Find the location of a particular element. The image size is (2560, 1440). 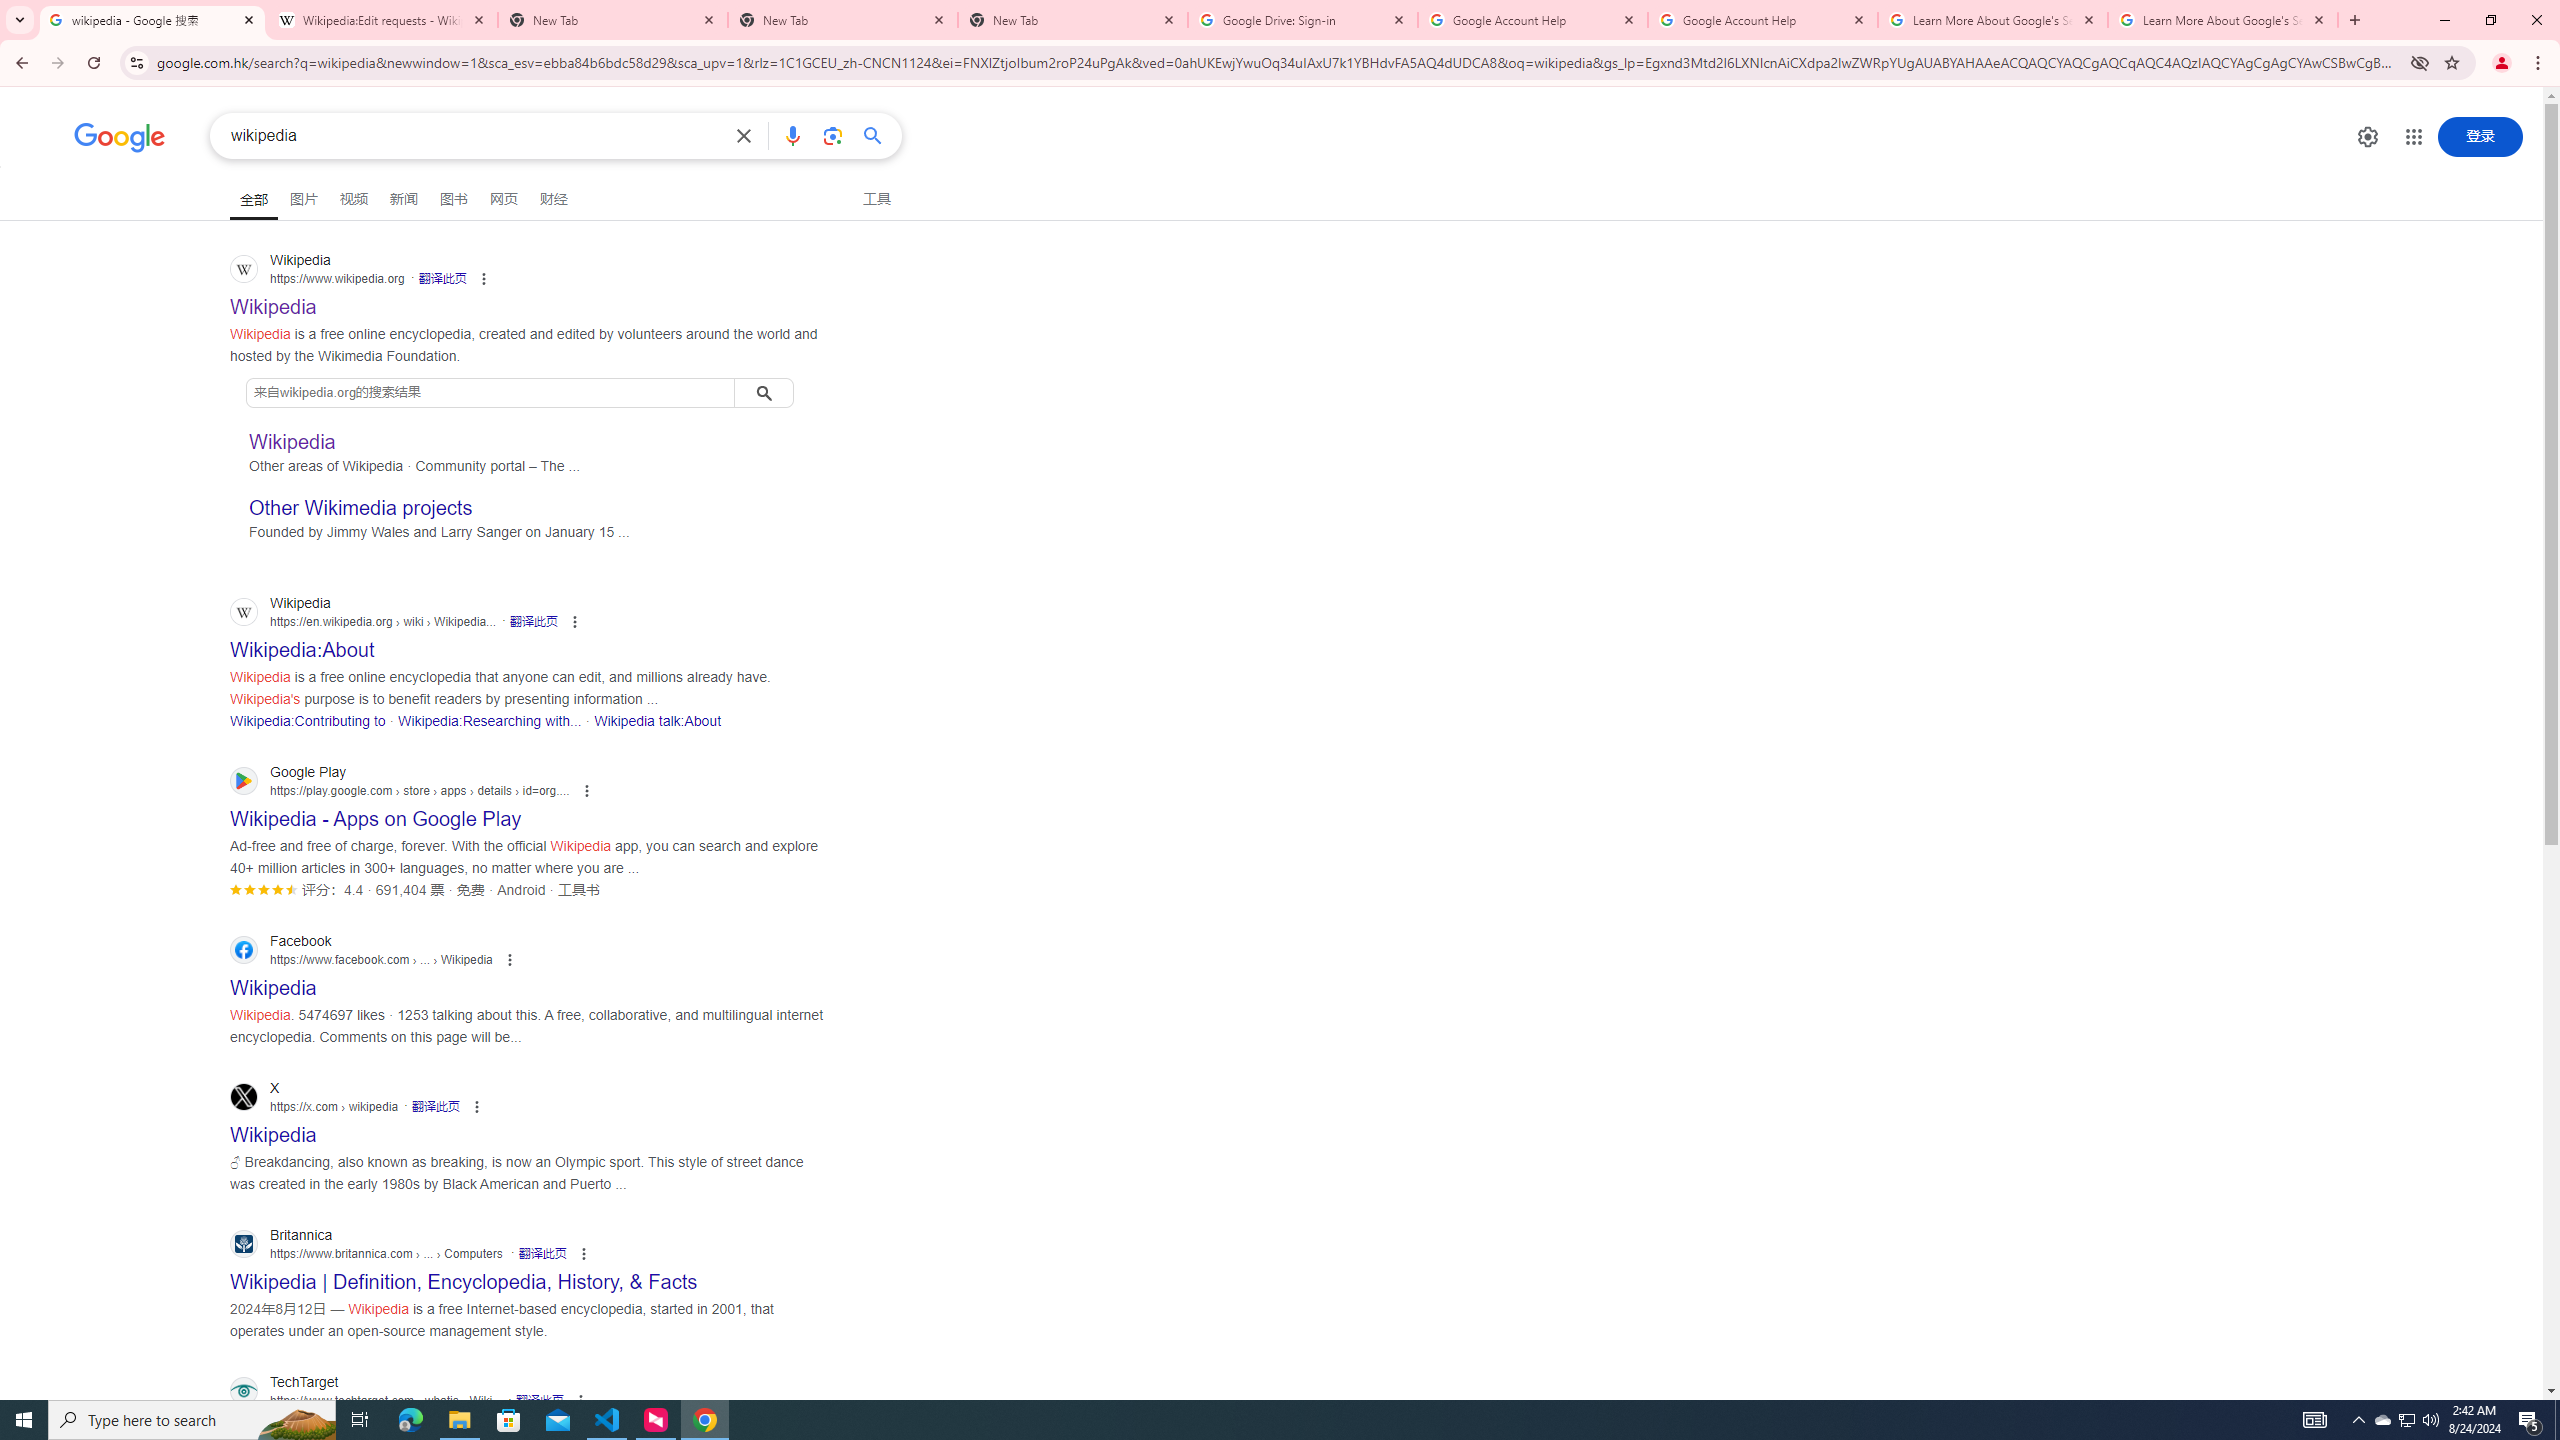

Third-party cookies blocked is located at coordinates (2420, 62).